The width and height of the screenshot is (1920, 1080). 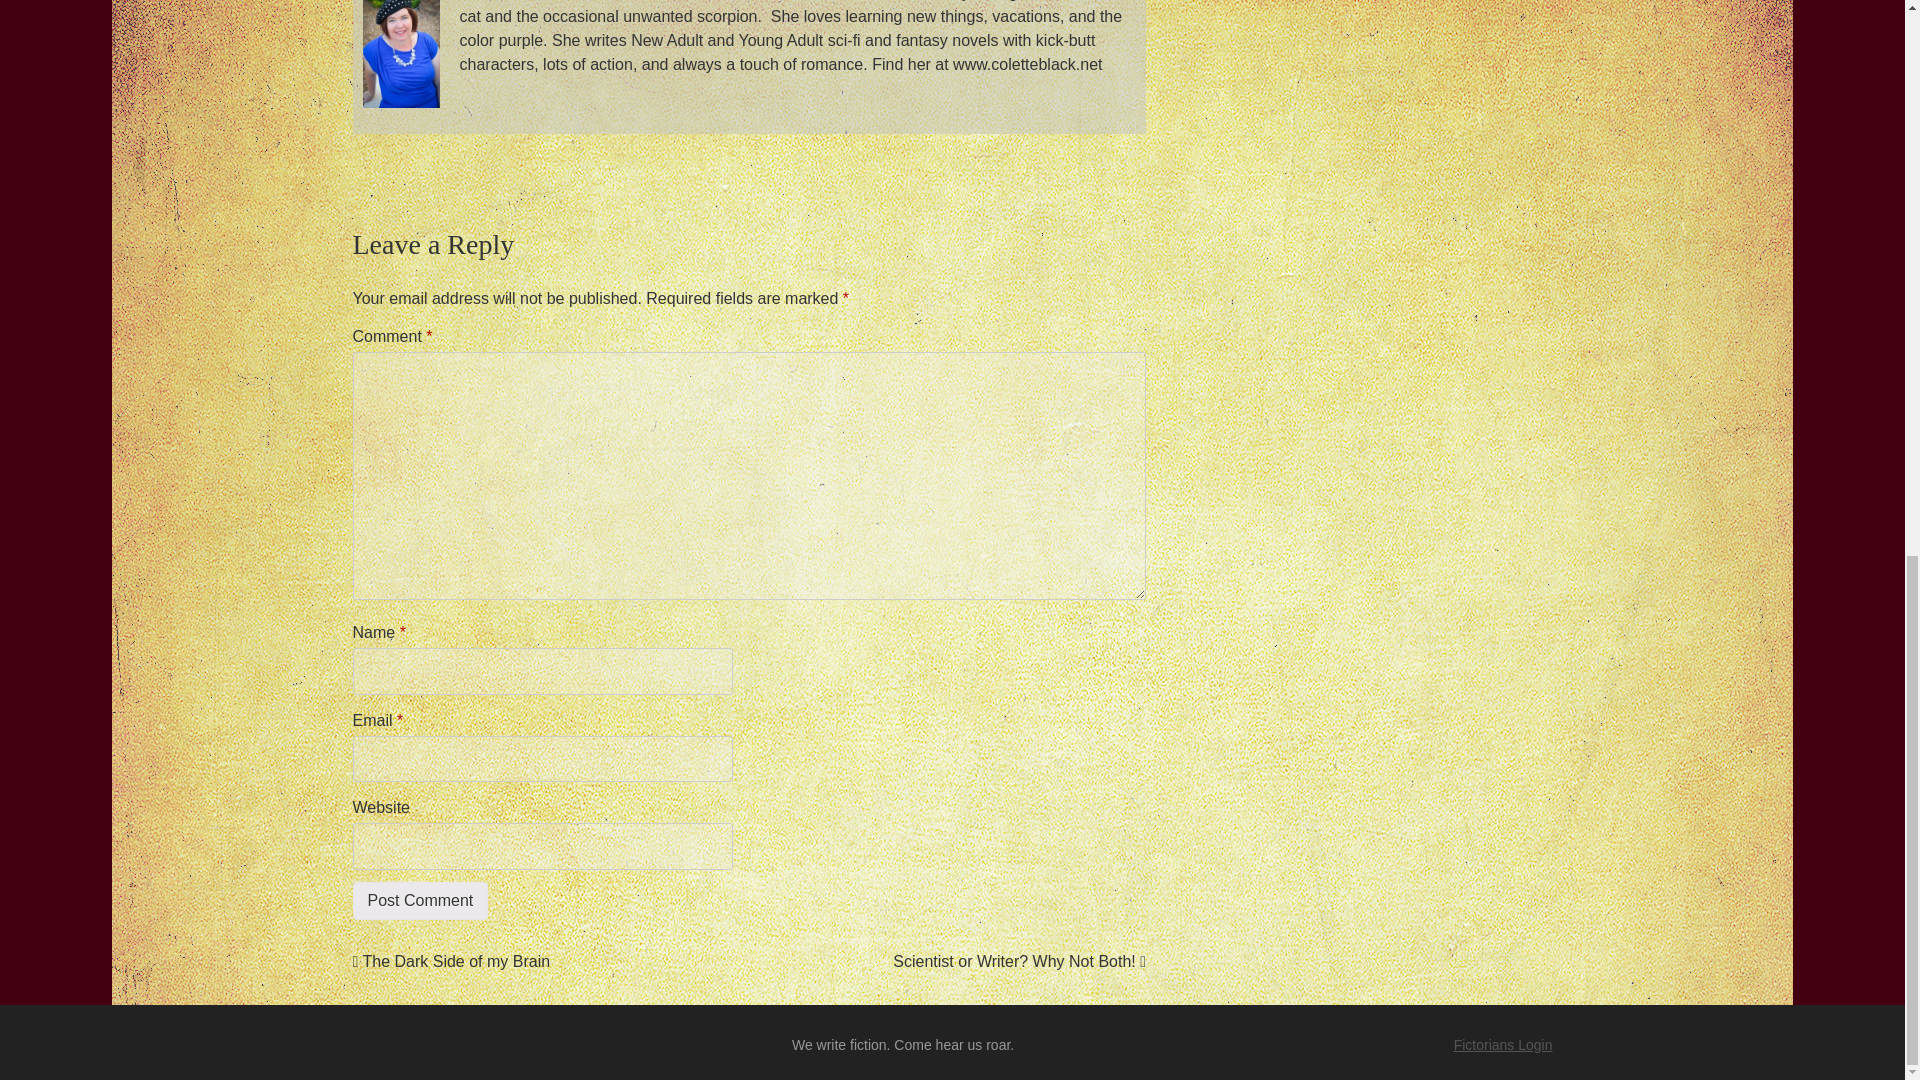 What do you see at coordinates (450, 960) in the screenshot?
I see `The Dark Side of my Brain` at bounding box center [450, 960].